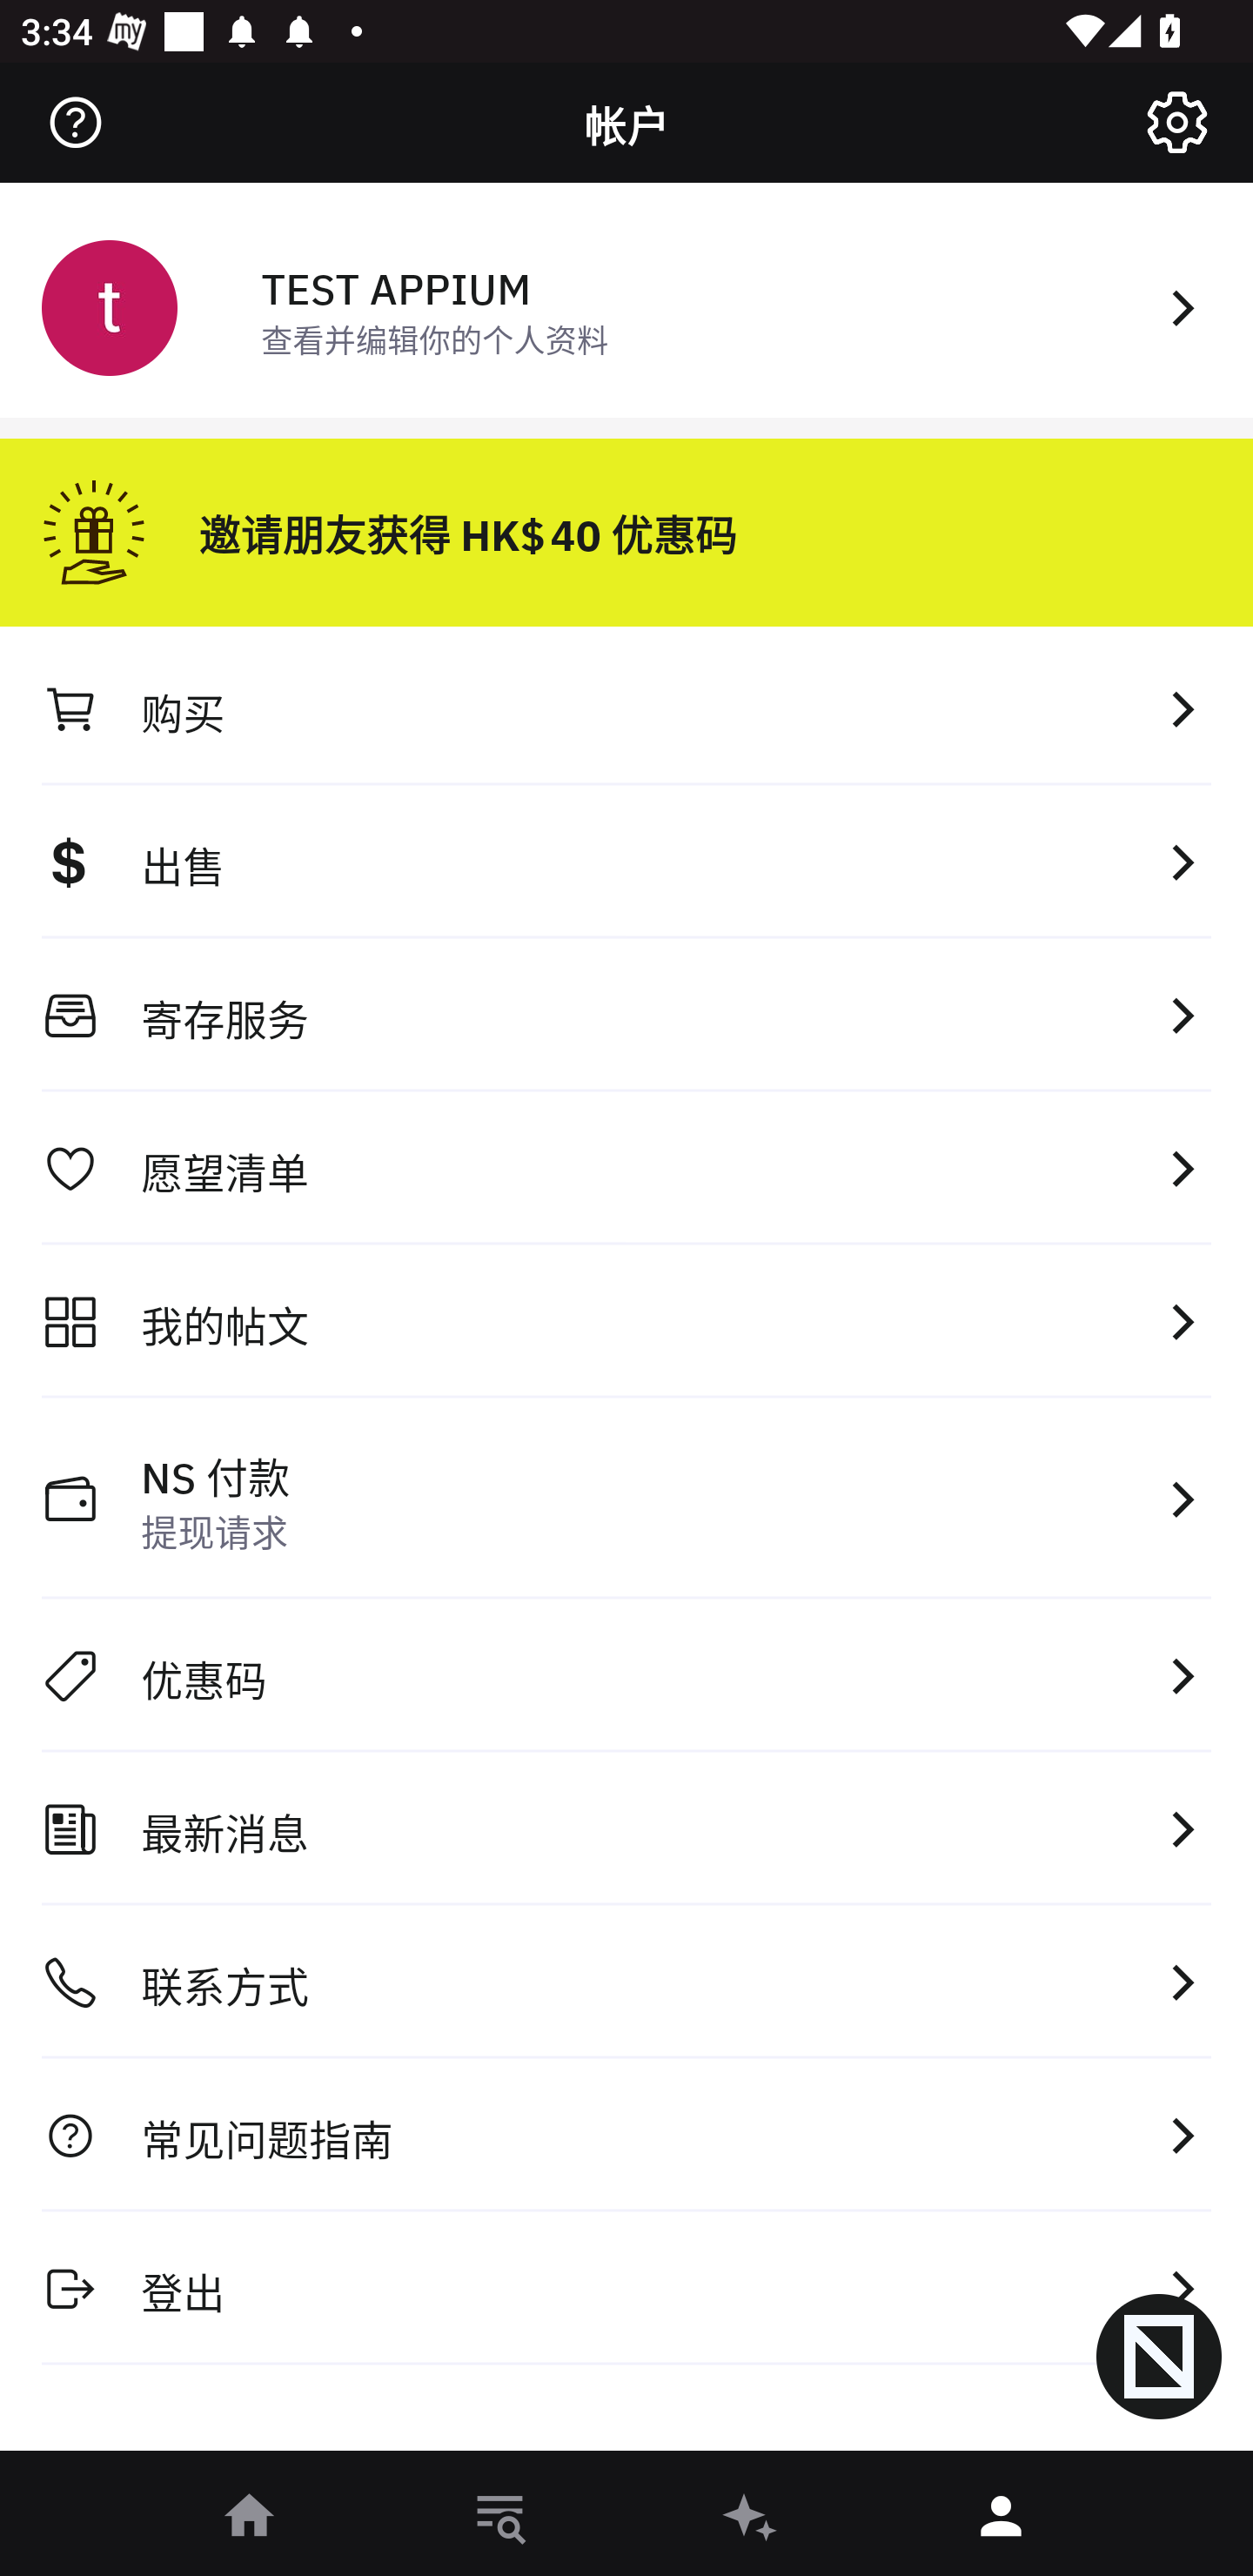  What do you see at coordinates (626, 1321) in the screenshot?
I see ` 我的帖文 ` at bounding box center [626, 1321].